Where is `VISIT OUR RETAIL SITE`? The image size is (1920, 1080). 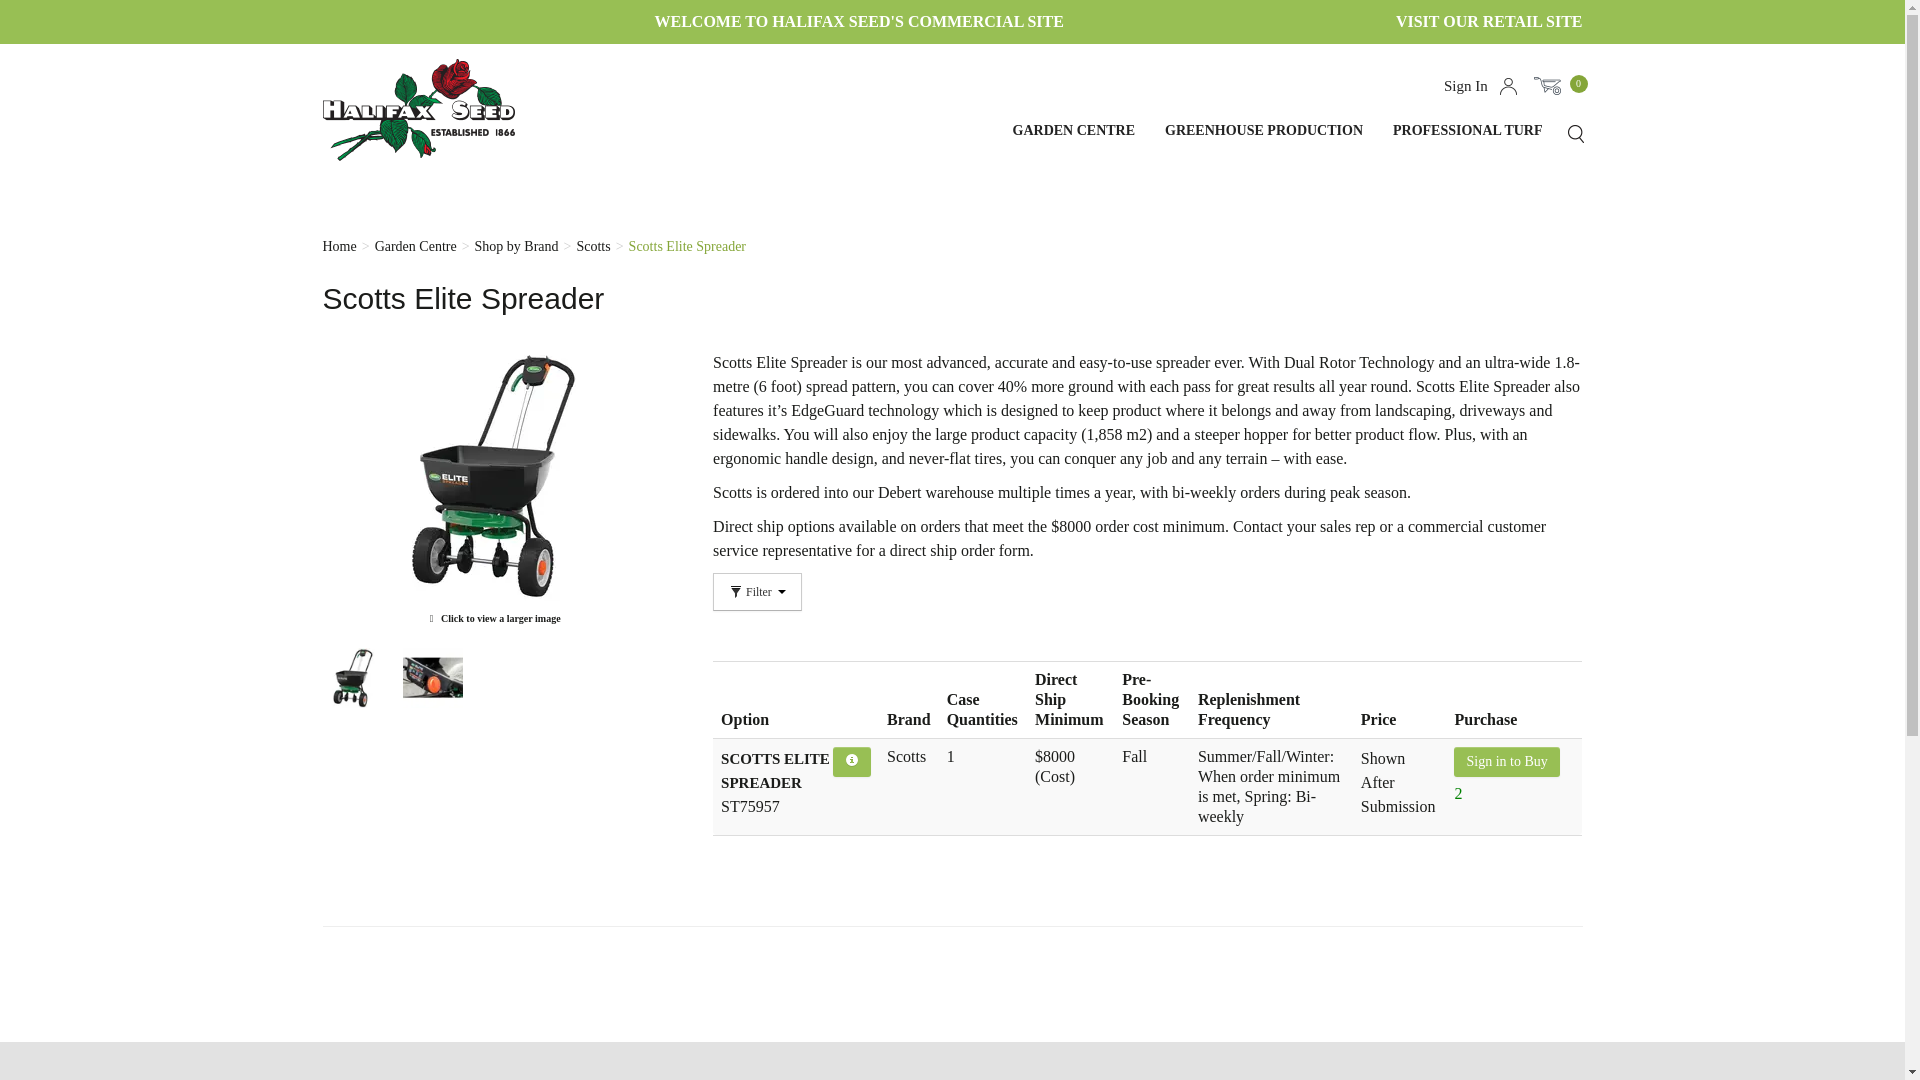 VISIT OUR RETAIL SITE is located at coordinates (1488, 21).